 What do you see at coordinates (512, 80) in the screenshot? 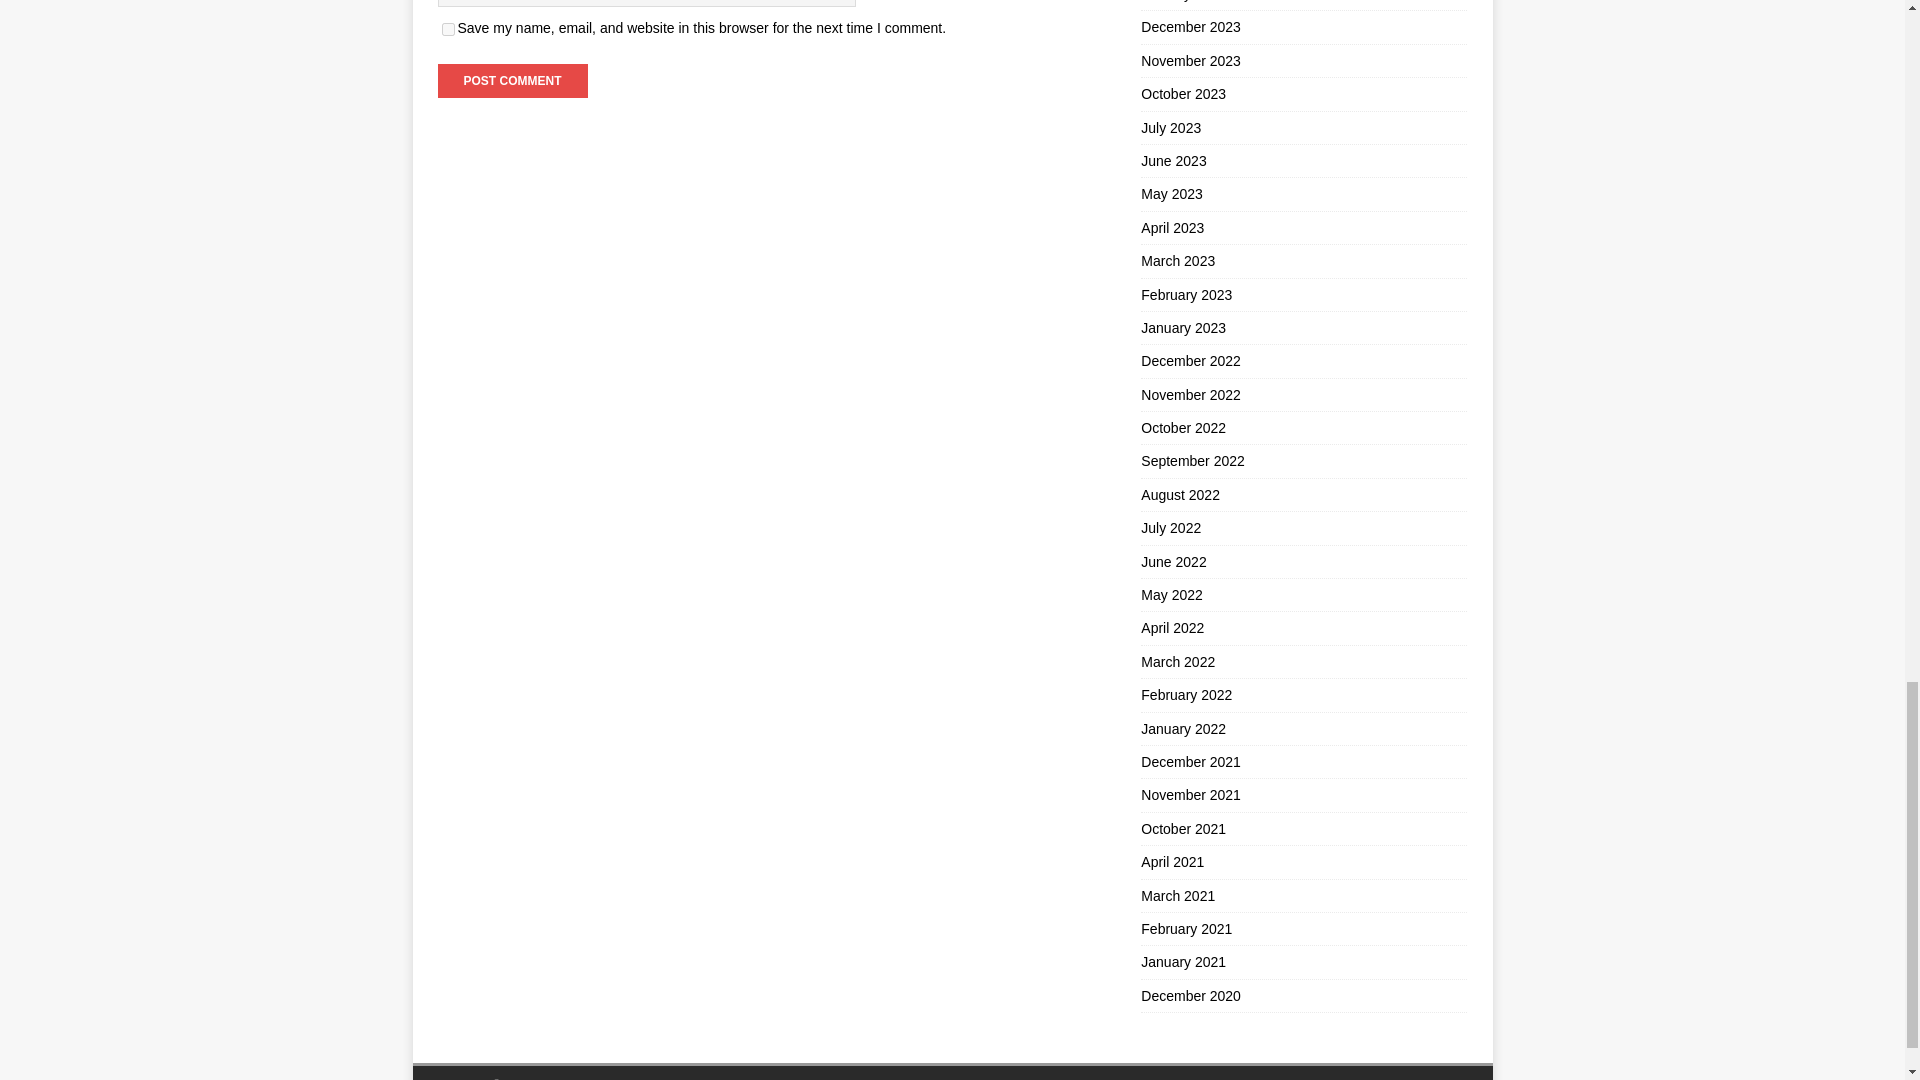
I see `Post Comment` at bounding box center [512, 80].